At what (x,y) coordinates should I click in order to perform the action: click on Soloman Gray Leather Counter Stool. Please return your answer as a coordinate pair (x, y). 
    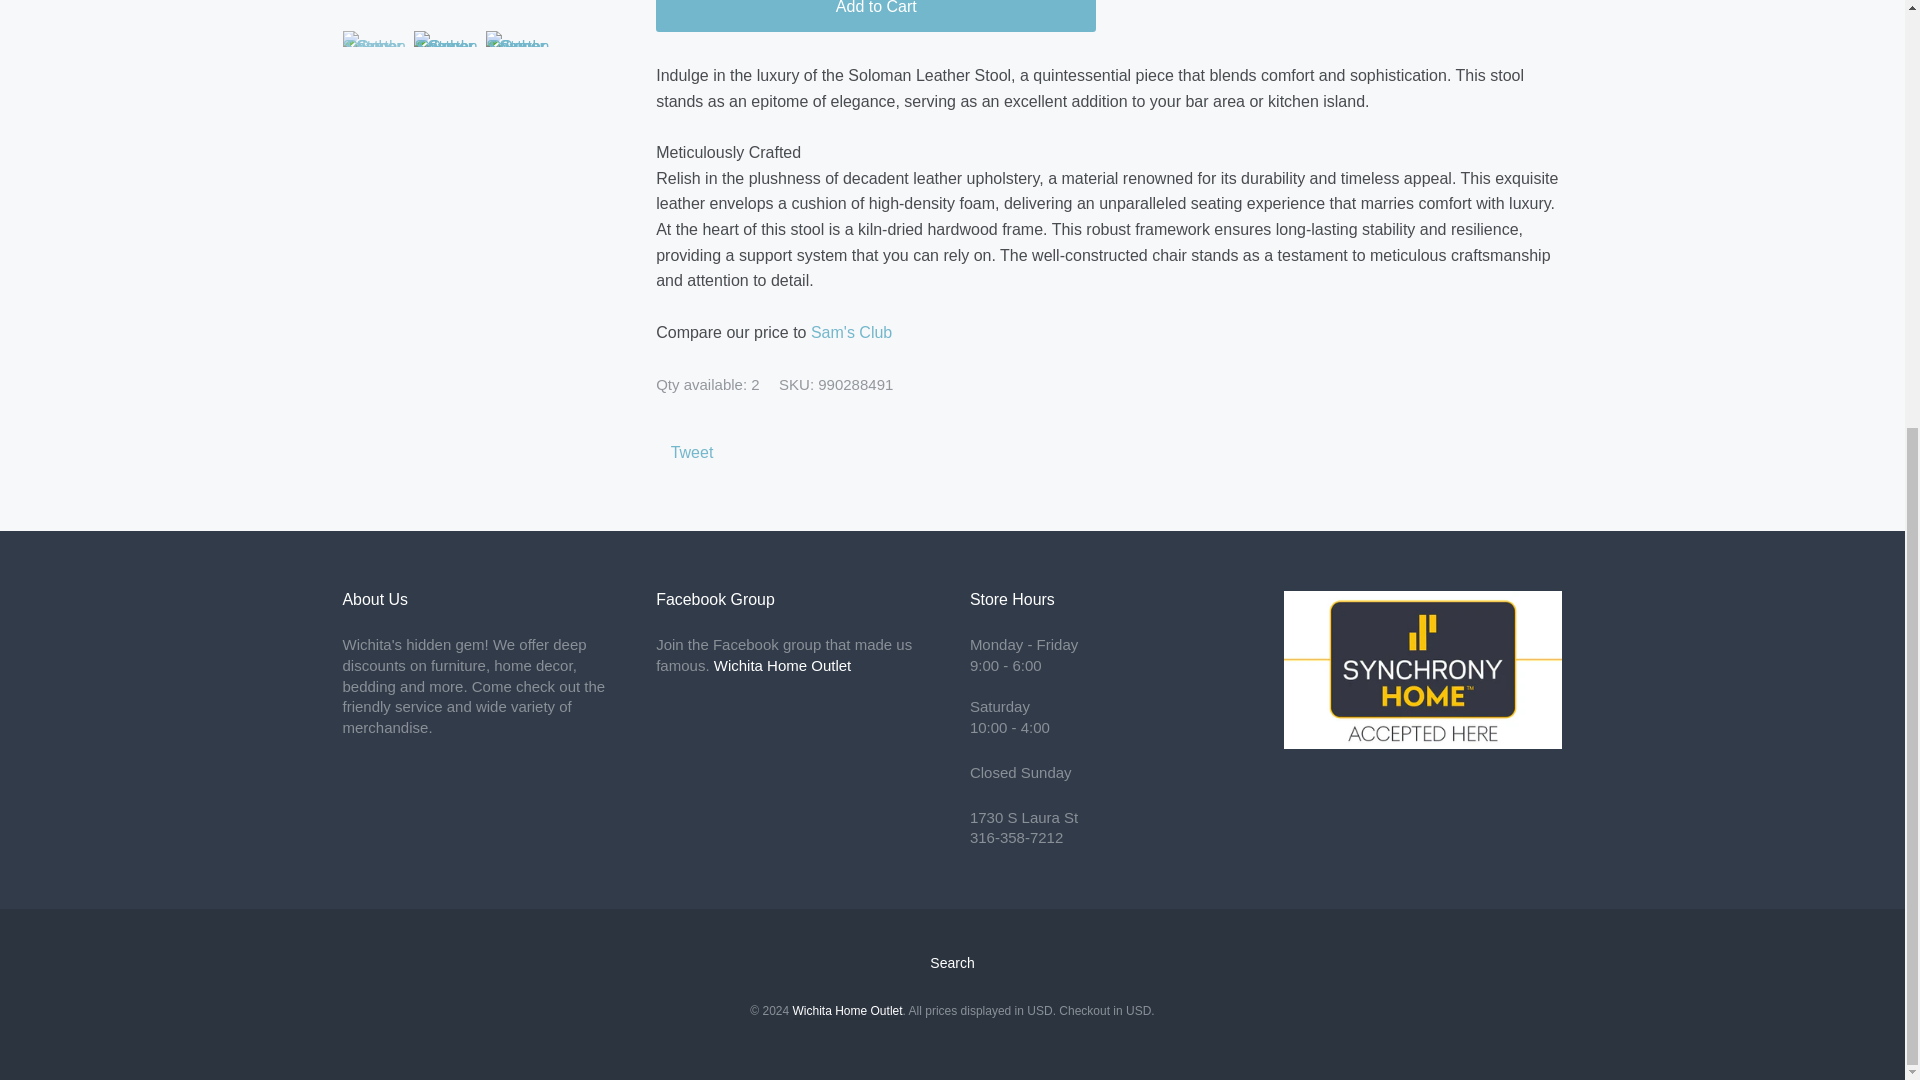
    Looking at the image, I should click on (373, 65).